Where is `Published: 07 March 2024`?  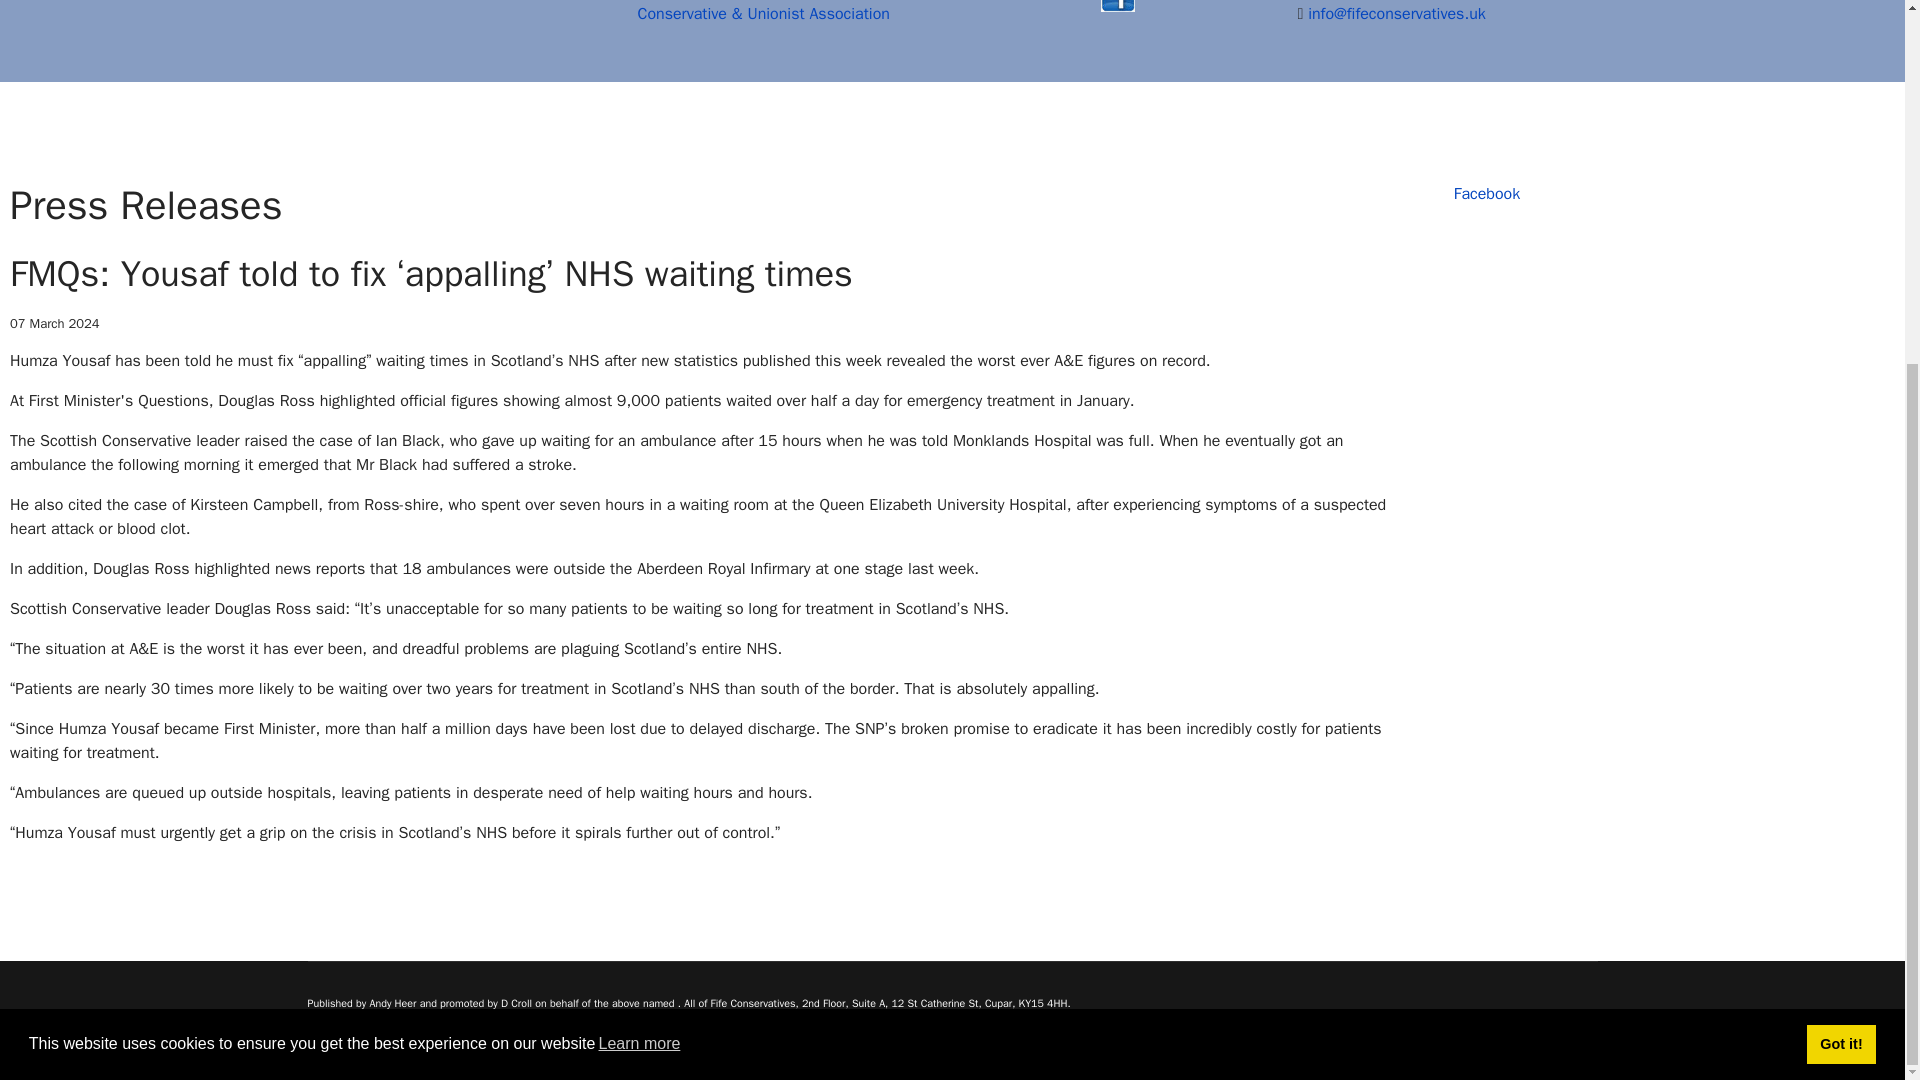 Published: 07 March 2024 is located at coordinates (54, 324).